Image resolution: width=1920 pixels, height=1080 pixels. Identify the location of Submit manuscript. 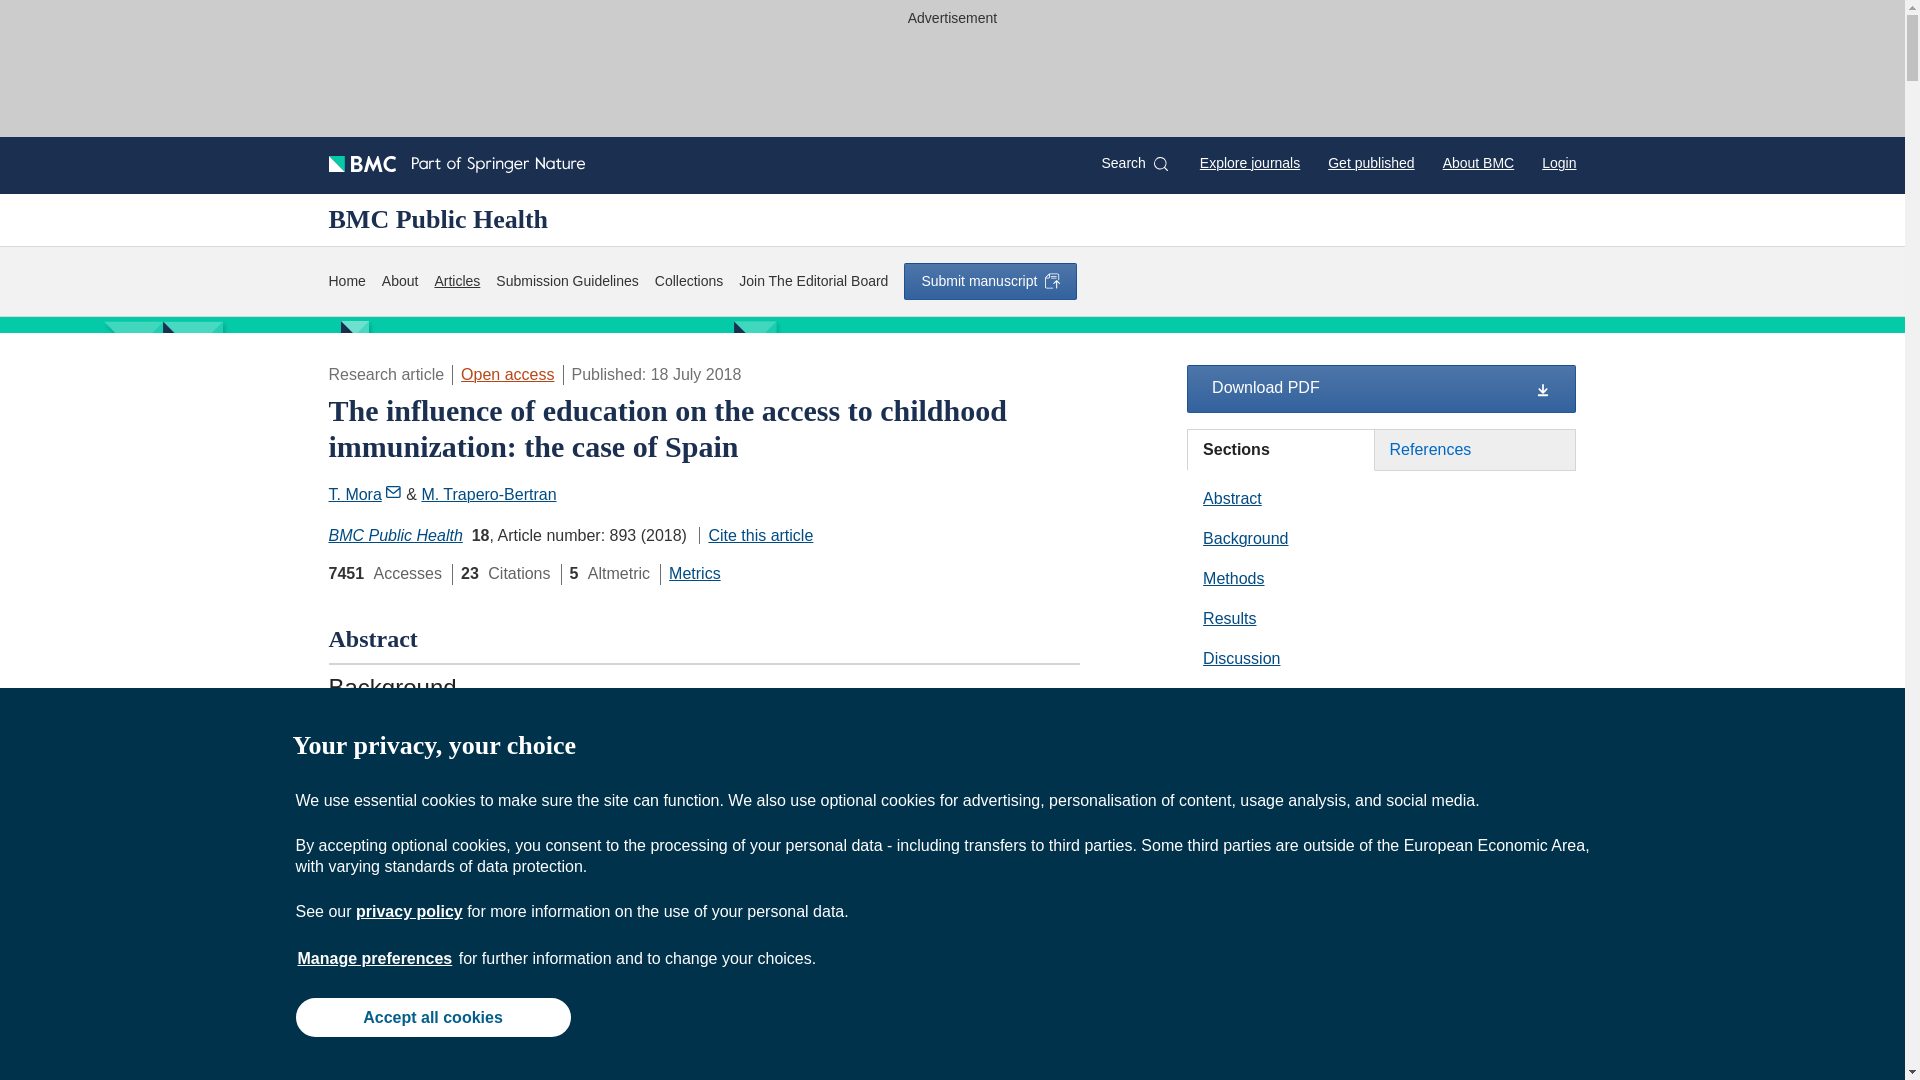
(990, 281).